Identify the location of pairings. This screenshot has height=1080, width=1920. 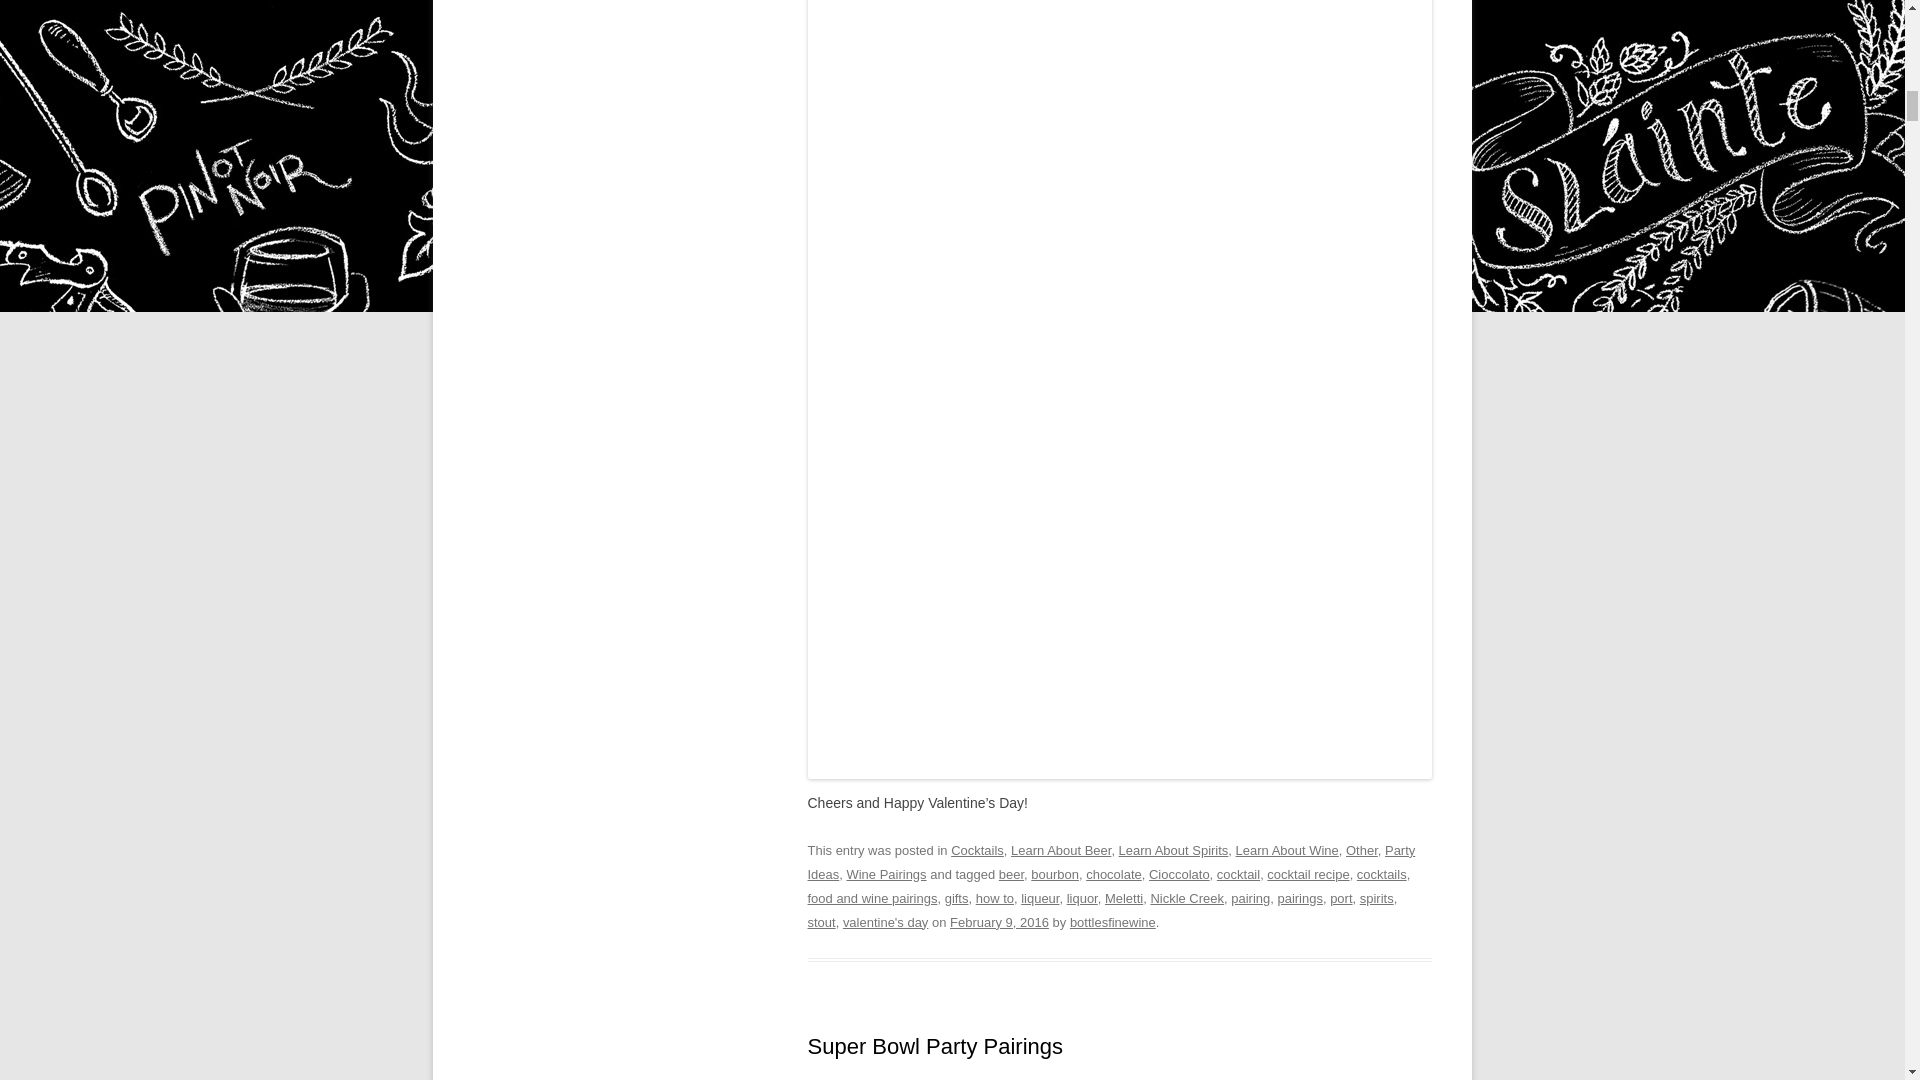
(1299, 898).